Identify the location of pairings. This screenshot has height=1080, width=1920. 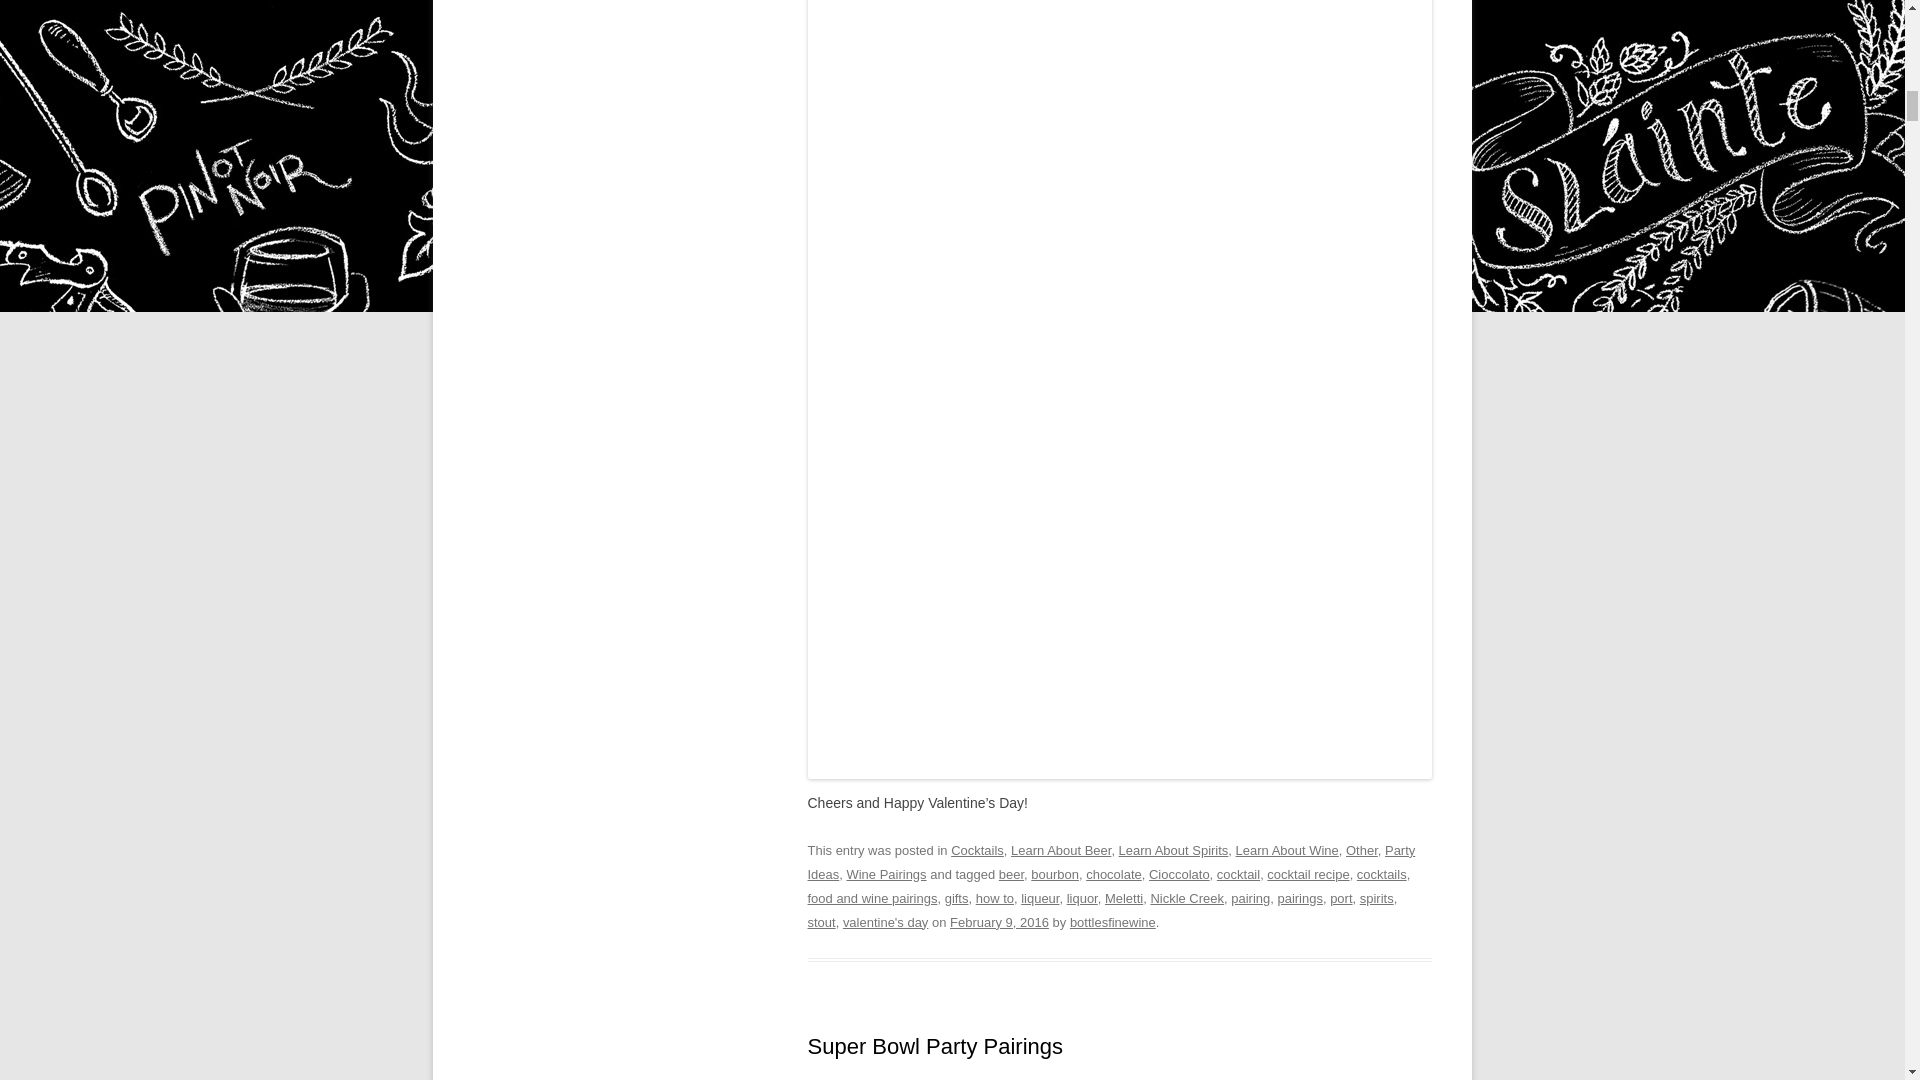
(1299, 898).